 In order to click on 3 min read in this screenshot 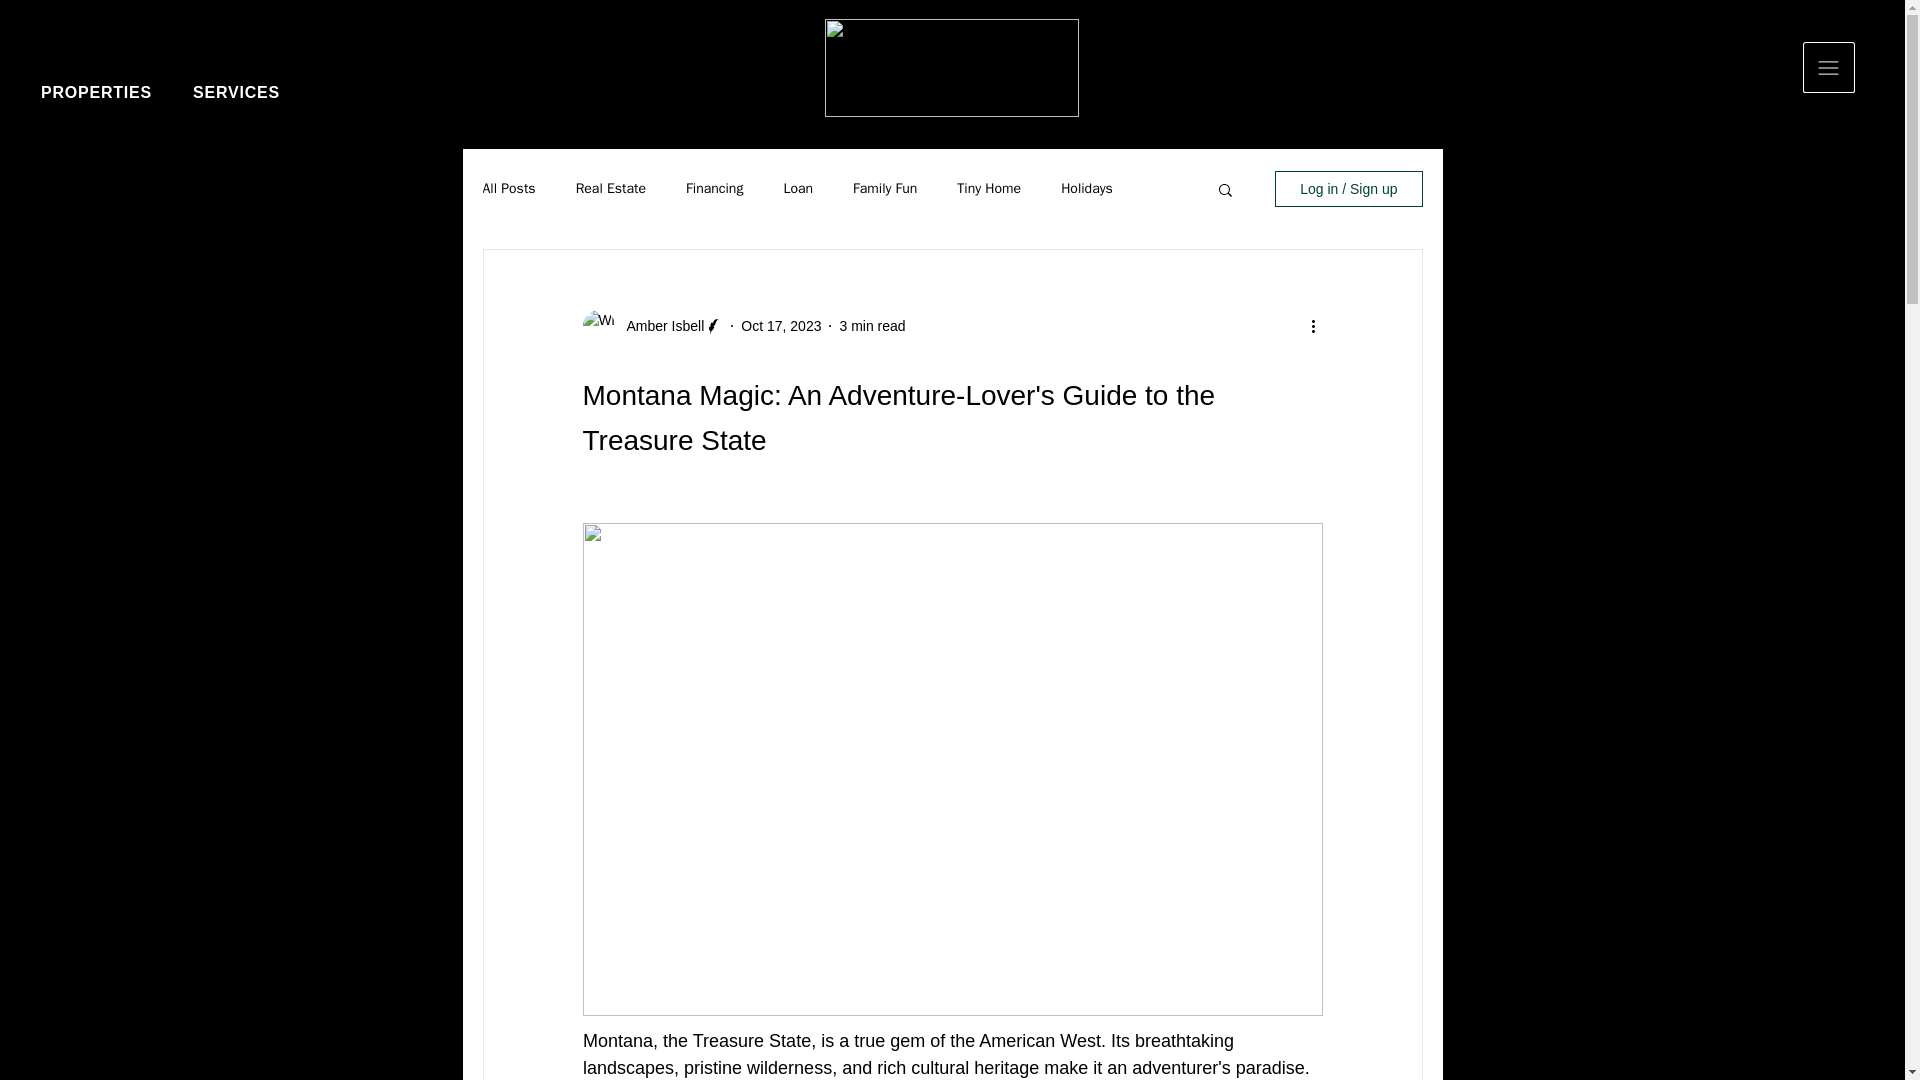, I will do `click(872, 325)`.